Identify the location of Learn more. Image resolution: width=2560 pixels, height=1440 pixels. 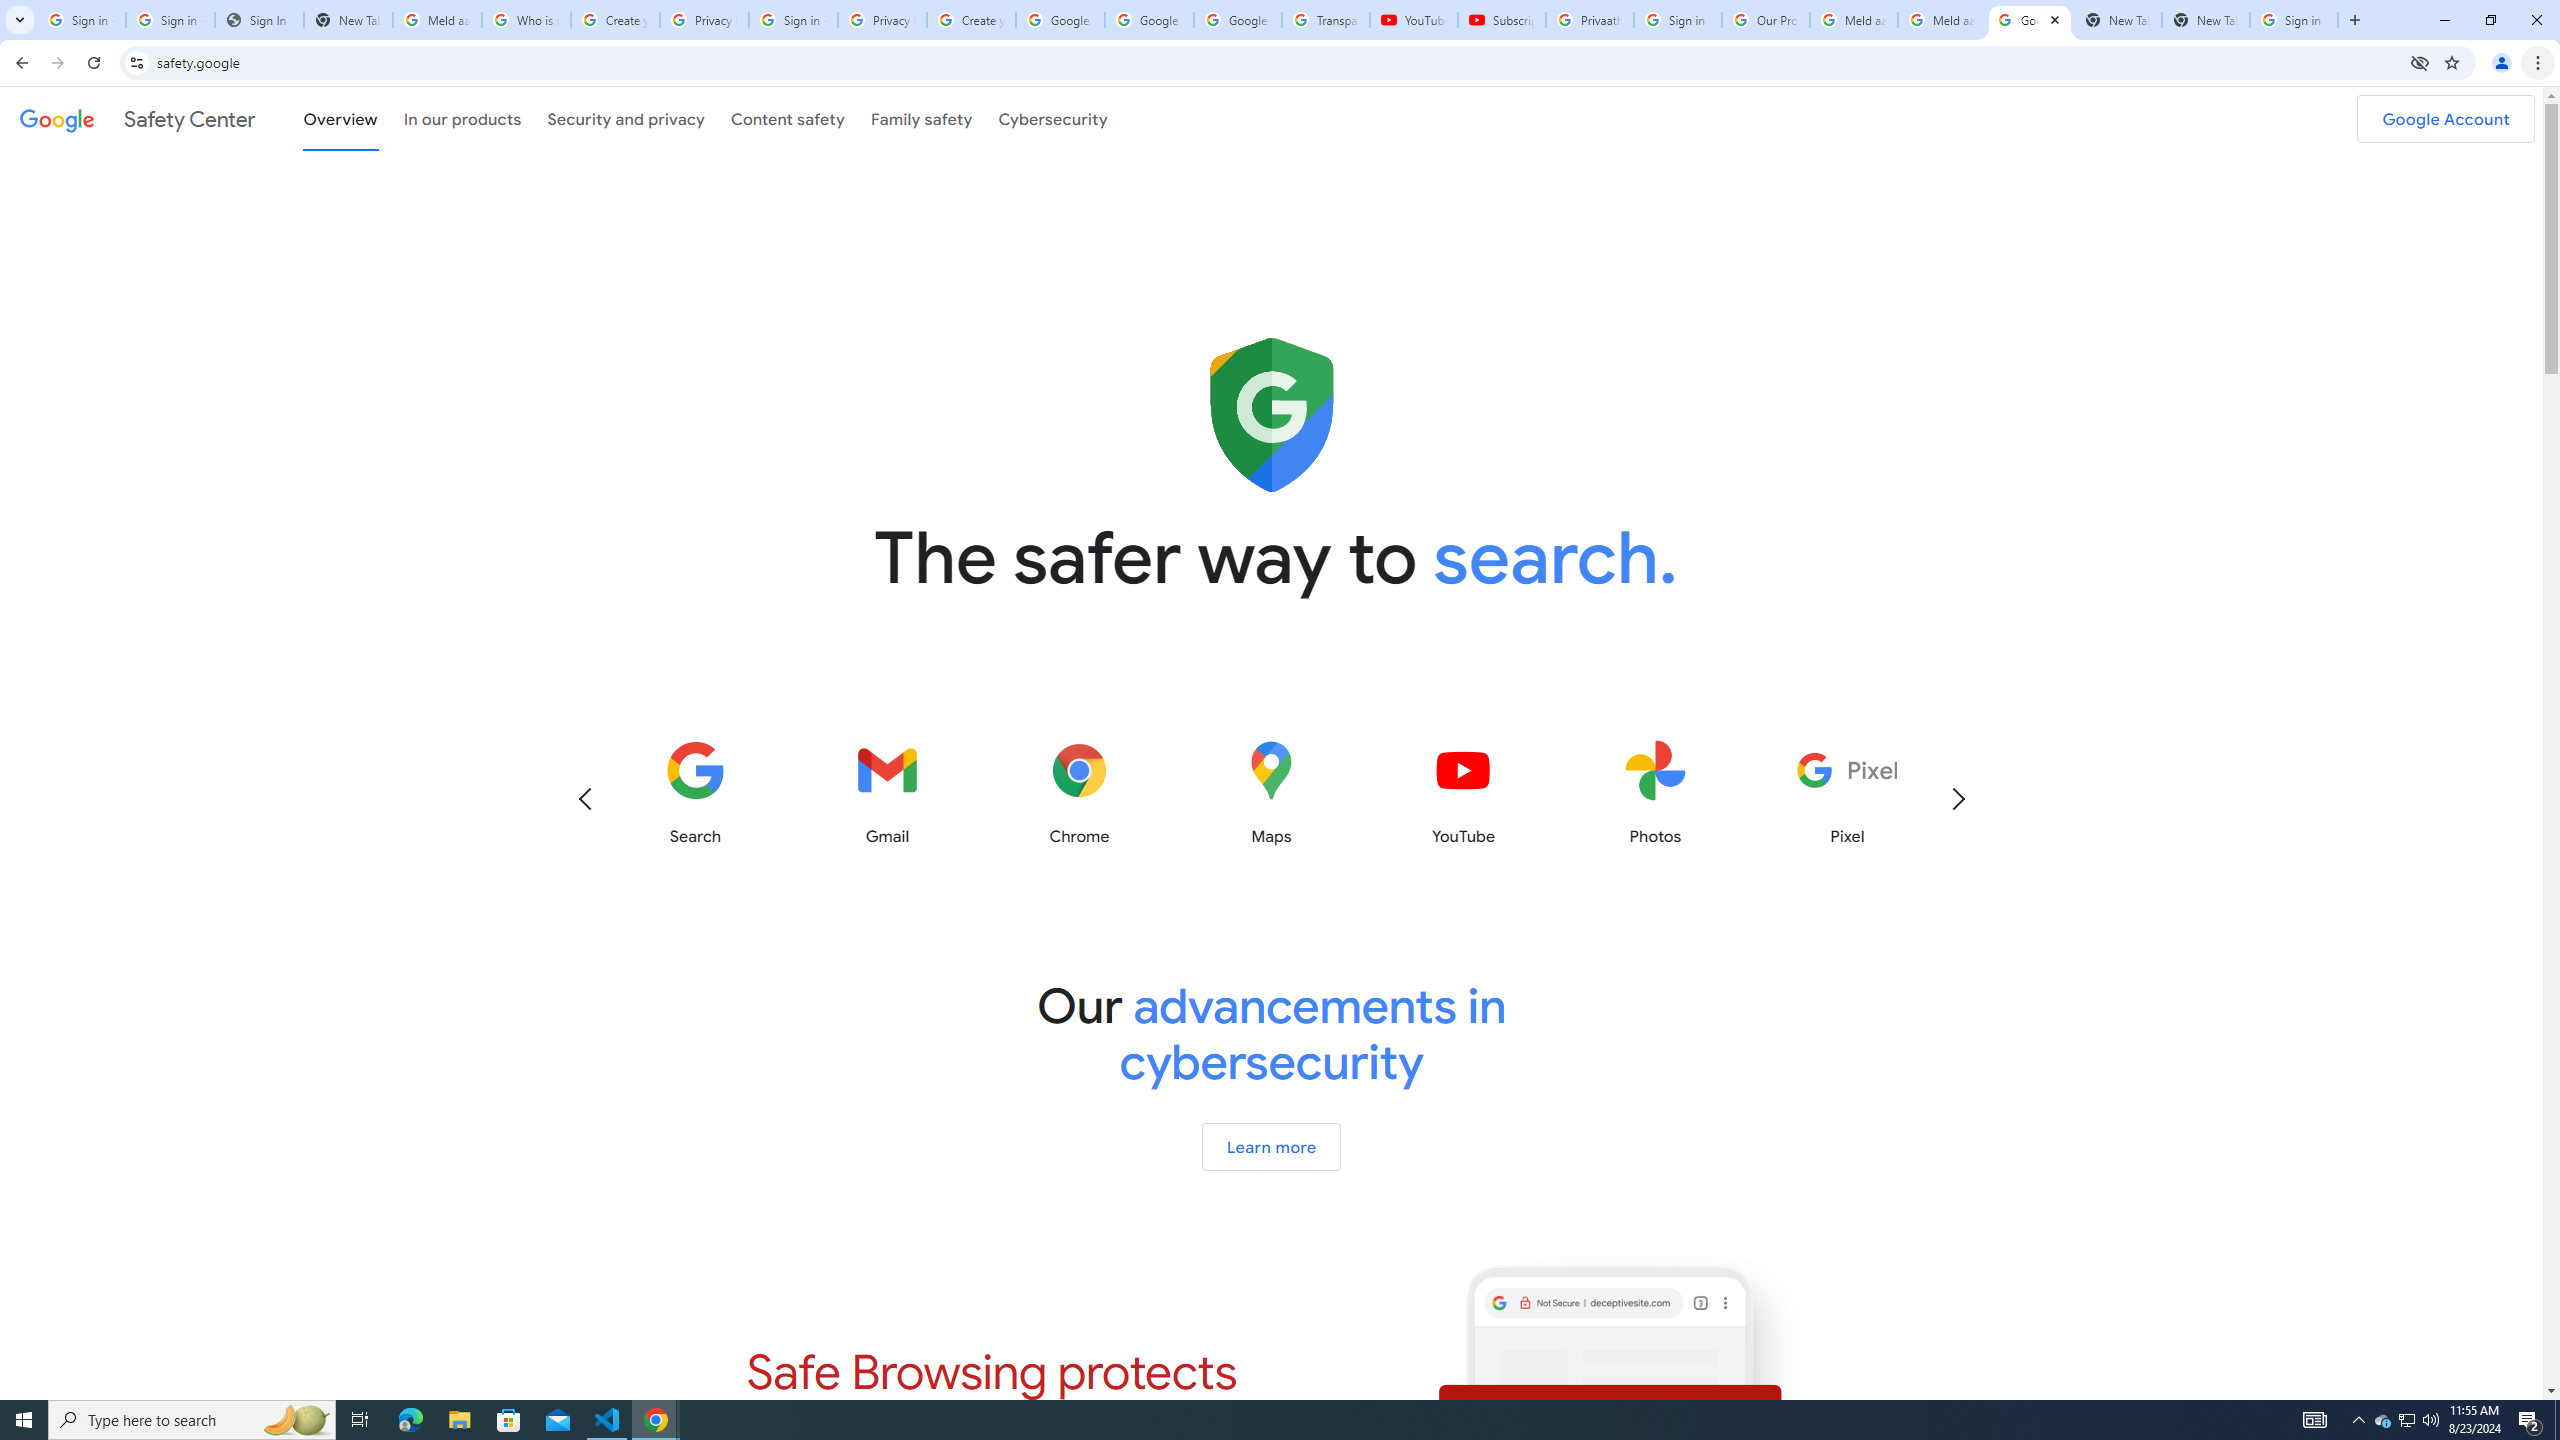
(1270, 1146).